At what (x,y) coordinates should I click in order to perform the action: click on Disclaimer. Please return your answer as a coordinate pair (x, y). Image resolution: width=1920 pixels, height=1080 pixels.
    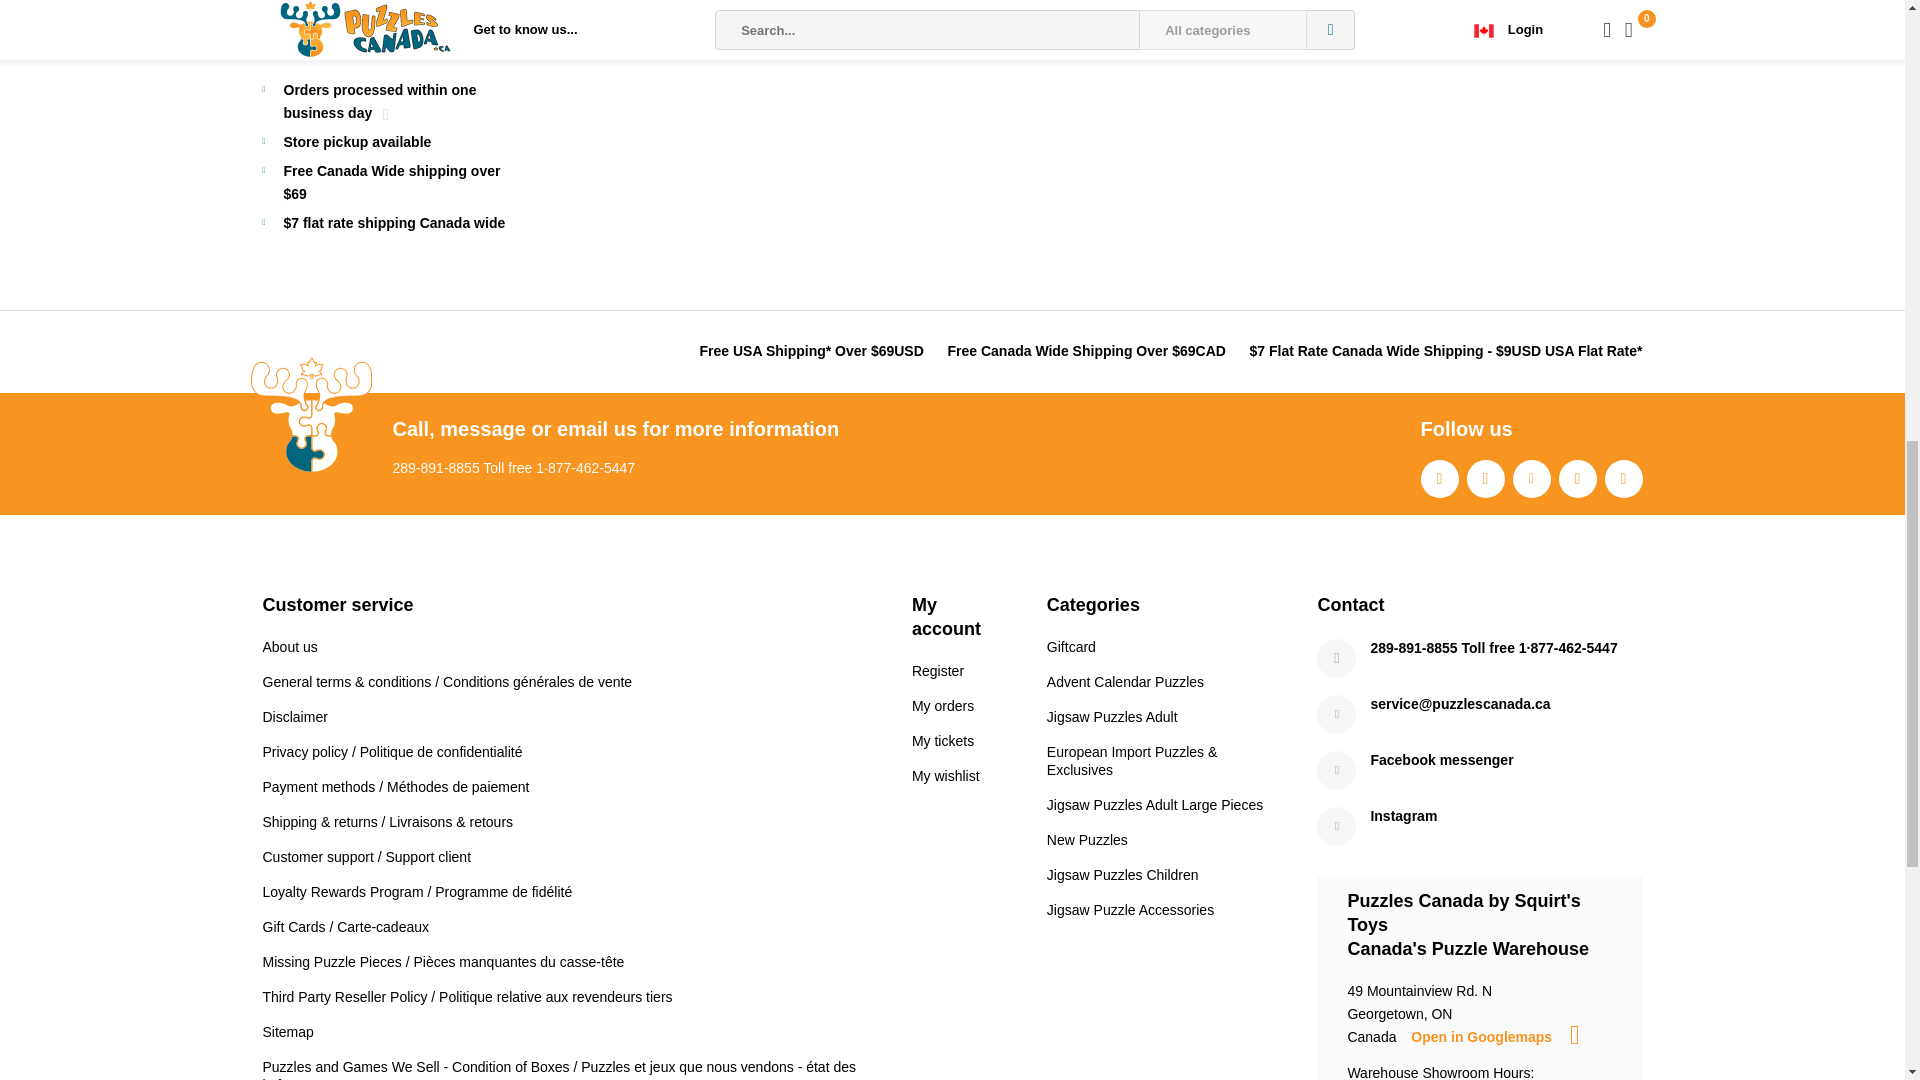
    Looking at the image, I should click on (294, 716).